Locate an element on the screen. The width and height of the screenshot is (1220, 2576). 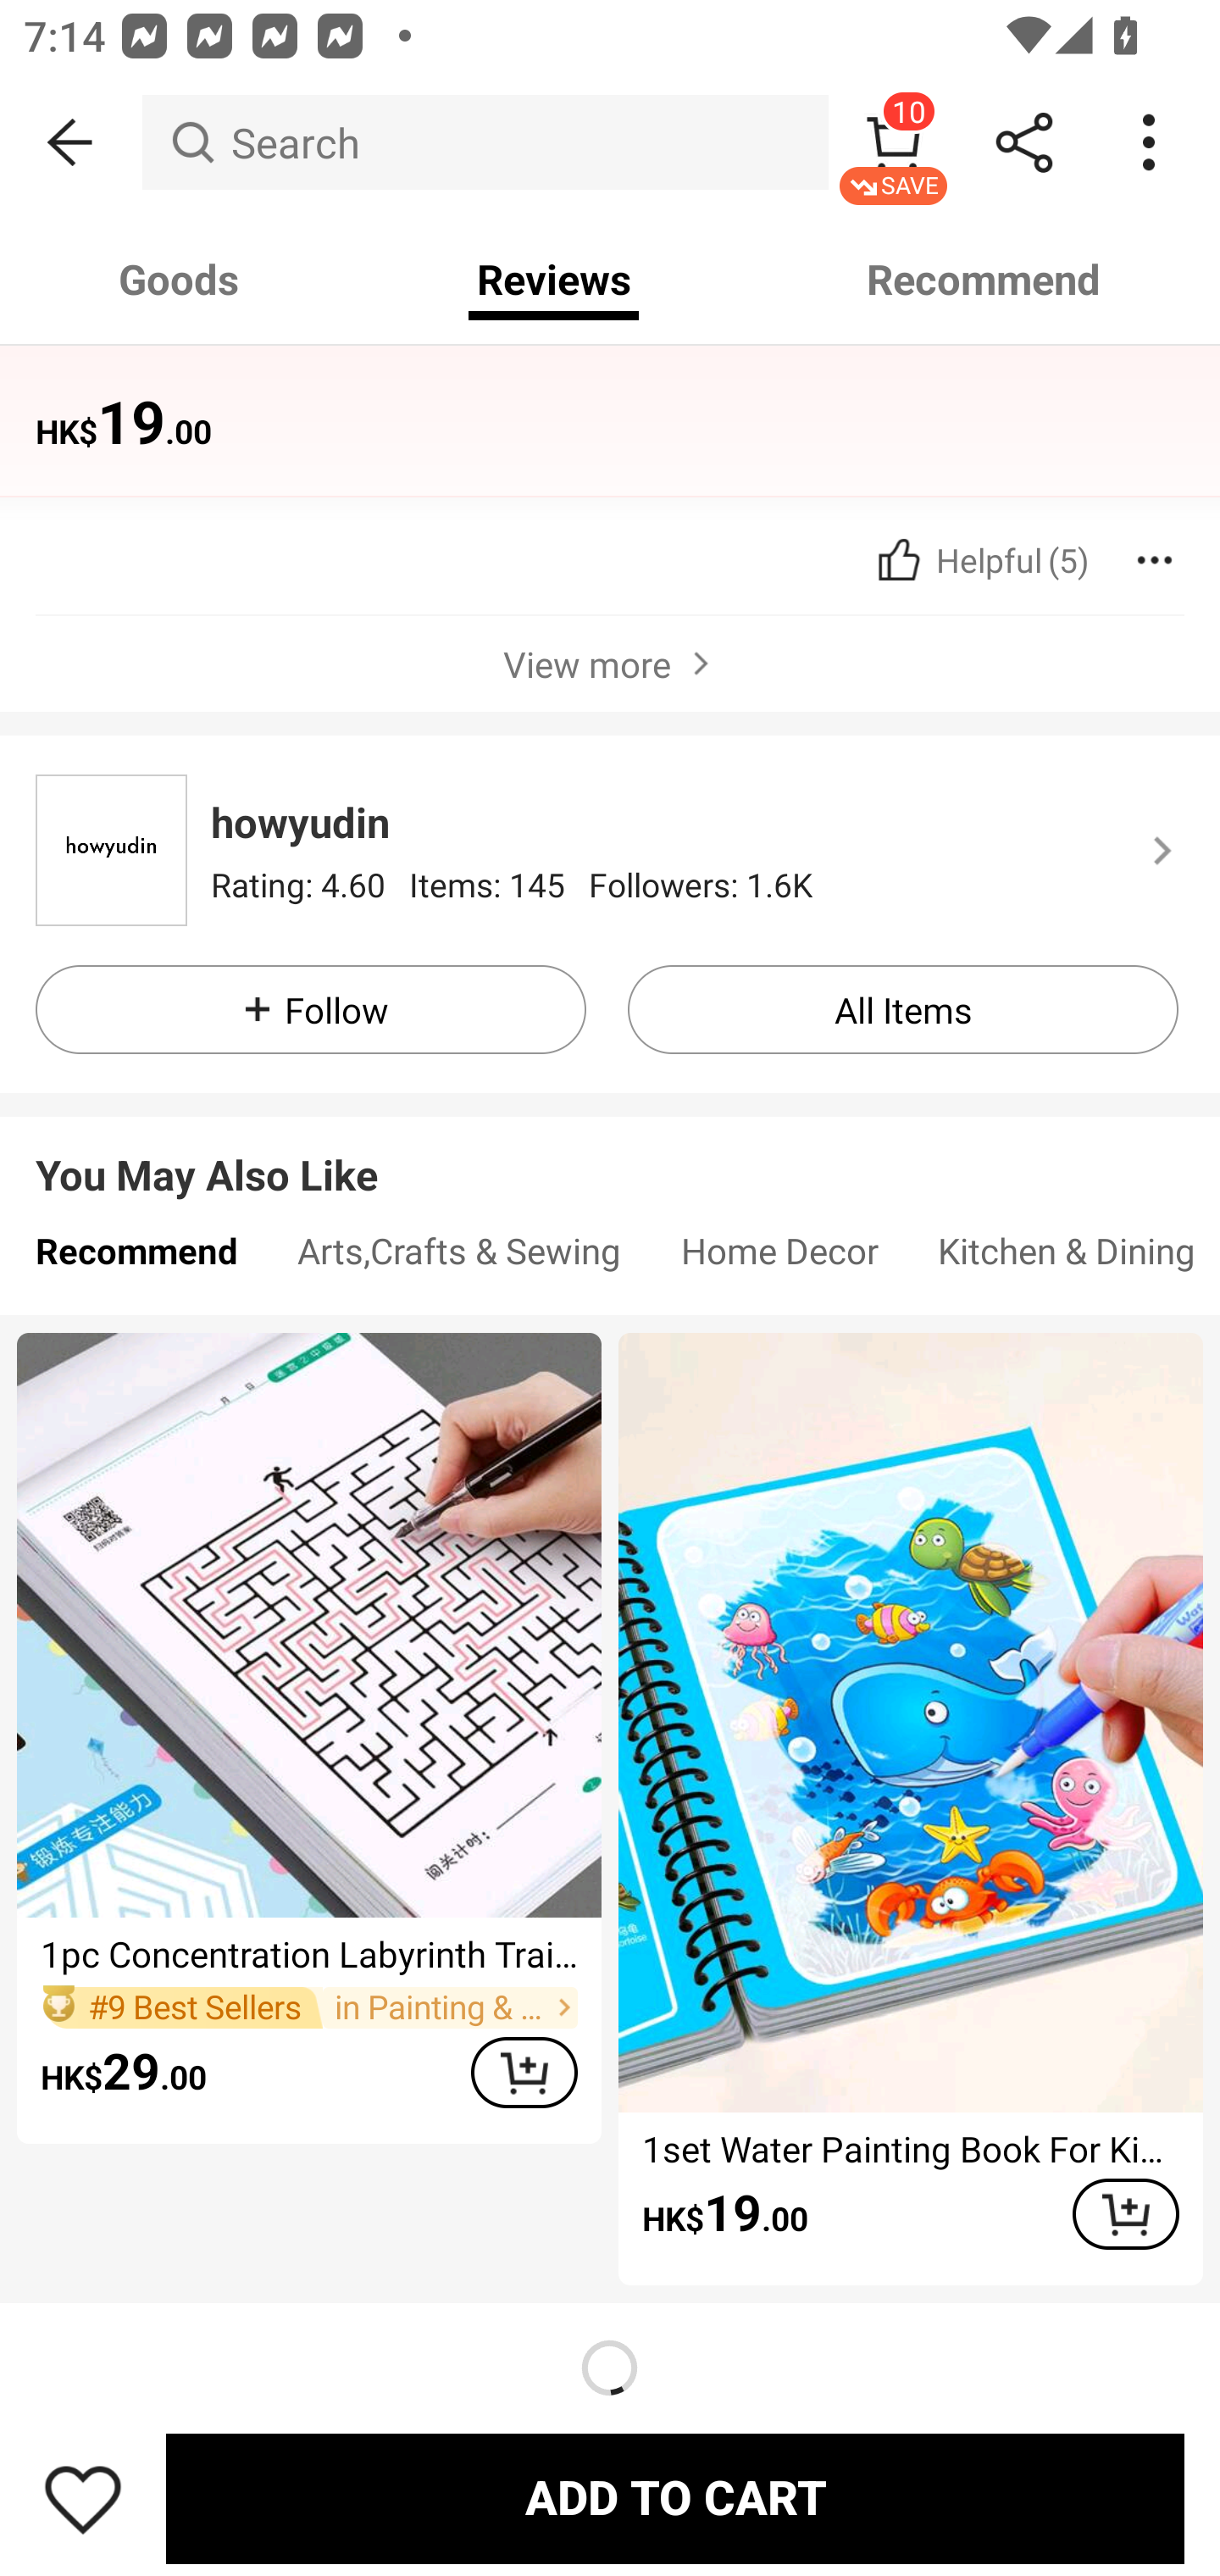
Arts,Crafts & Sewing is located at coordinates (459, 1259).